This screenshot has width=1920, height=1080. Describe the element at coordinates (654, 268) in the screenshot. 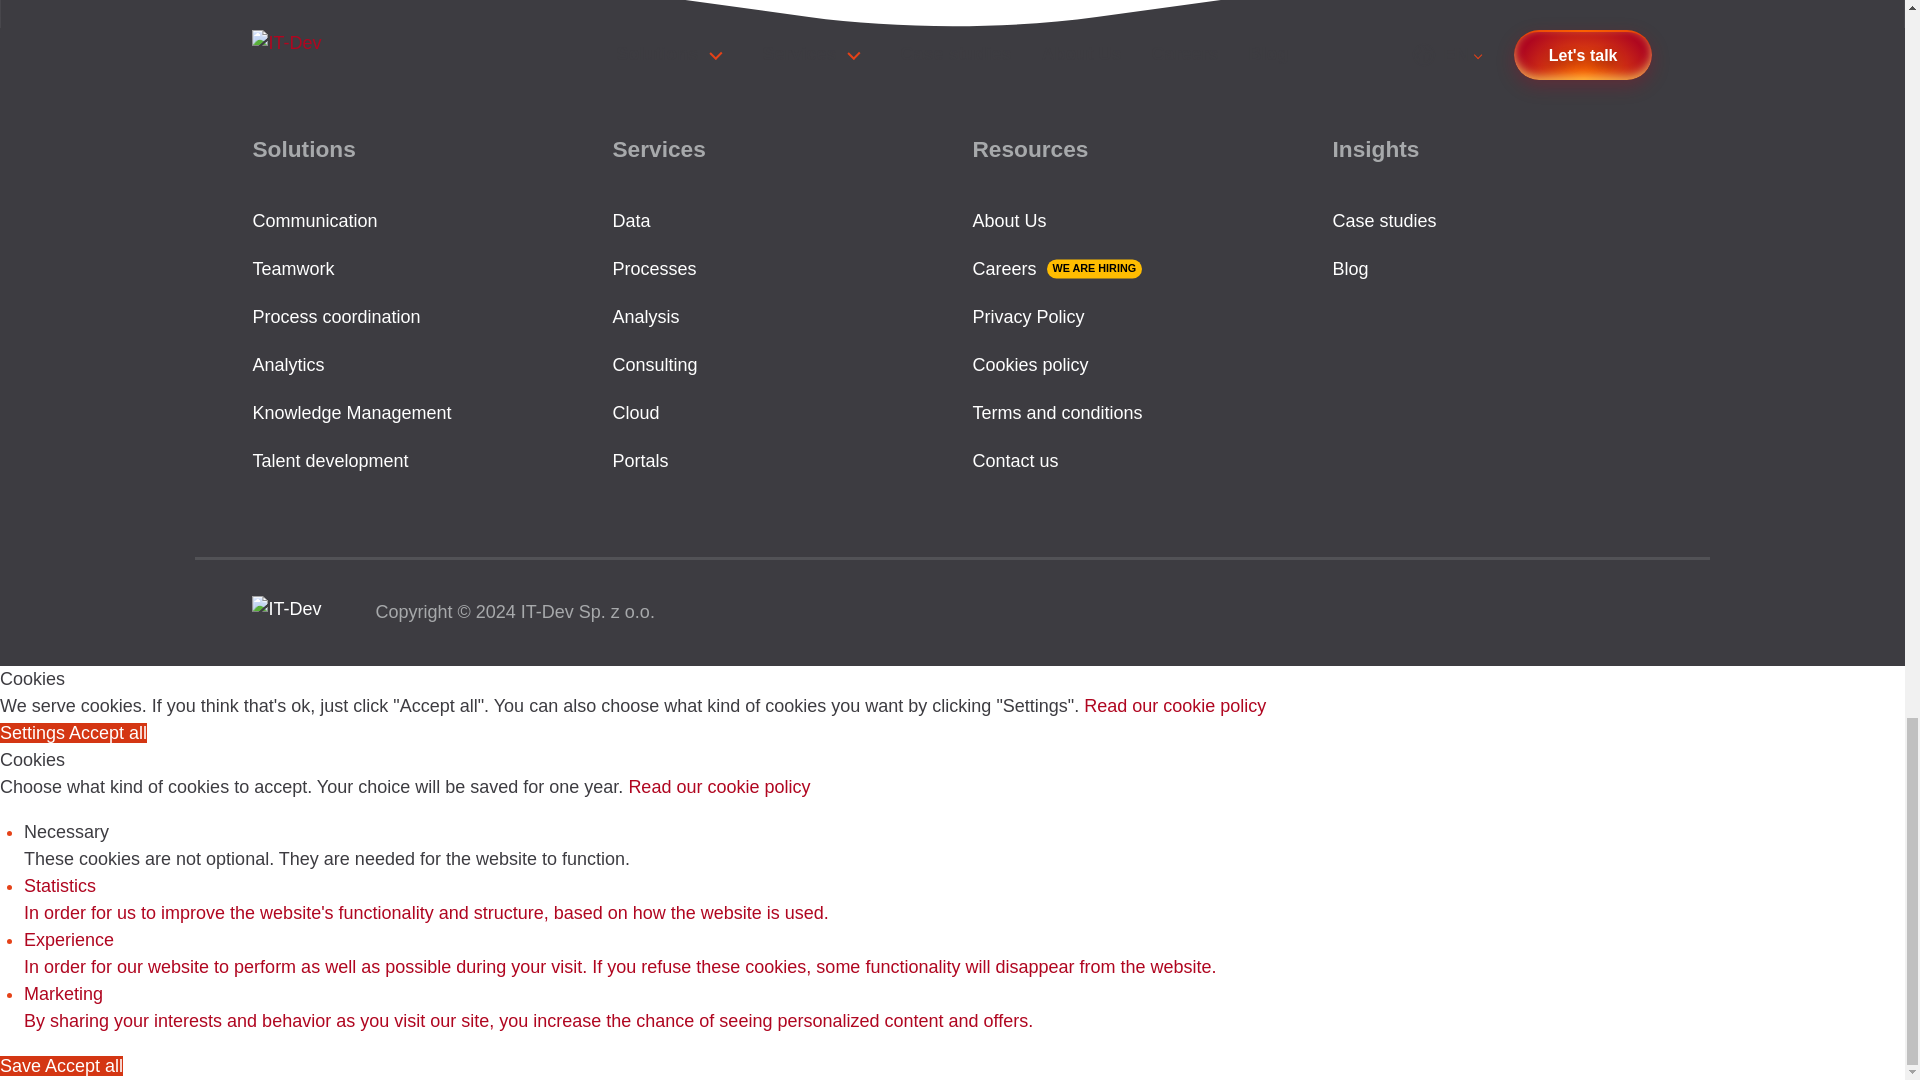

I see `Processes` at that location.